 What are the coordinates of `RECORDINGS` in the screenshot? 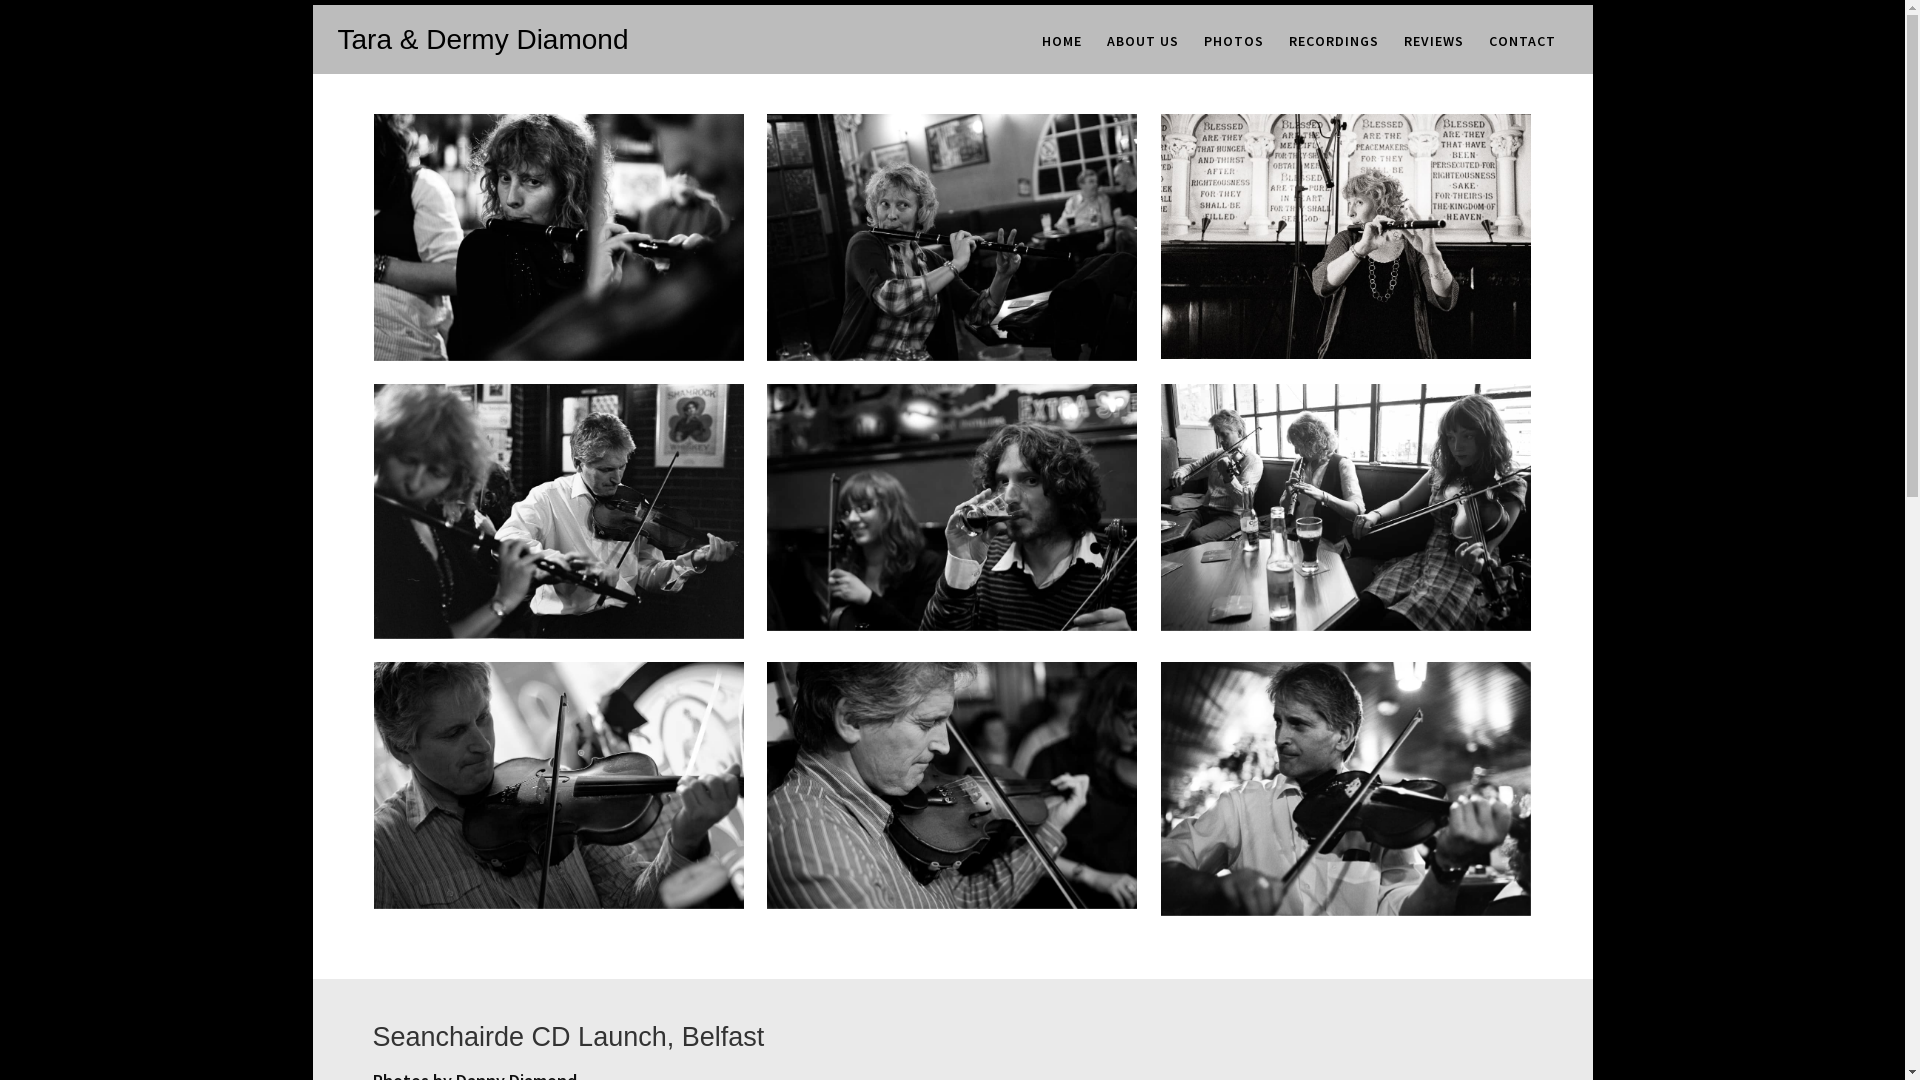 It's located at (1334, 41).